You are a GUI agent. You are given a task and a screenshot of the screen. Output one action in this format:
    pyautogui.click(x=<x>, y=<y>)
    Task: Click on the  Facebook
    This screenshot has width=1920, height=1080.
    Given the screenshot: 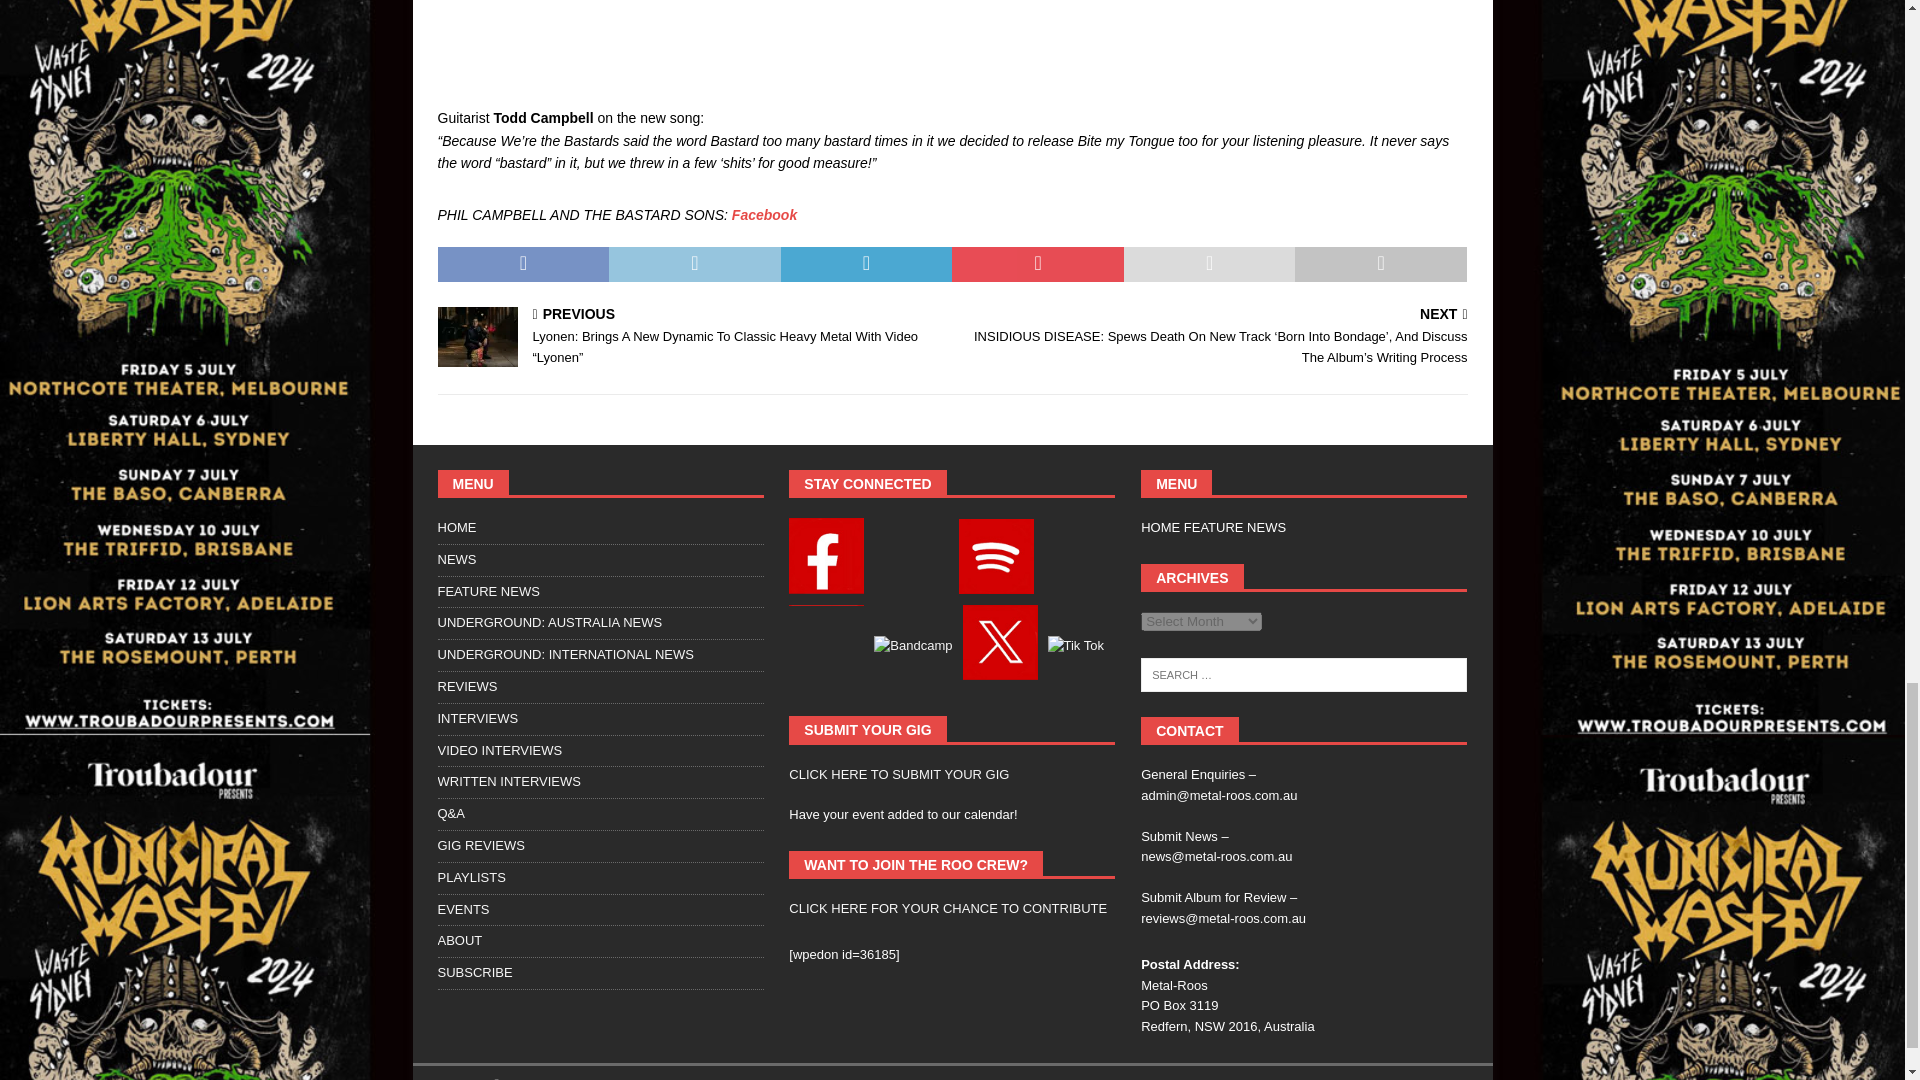 What is the action you would take?
    pyautogui.click(x=826, y=528)
    